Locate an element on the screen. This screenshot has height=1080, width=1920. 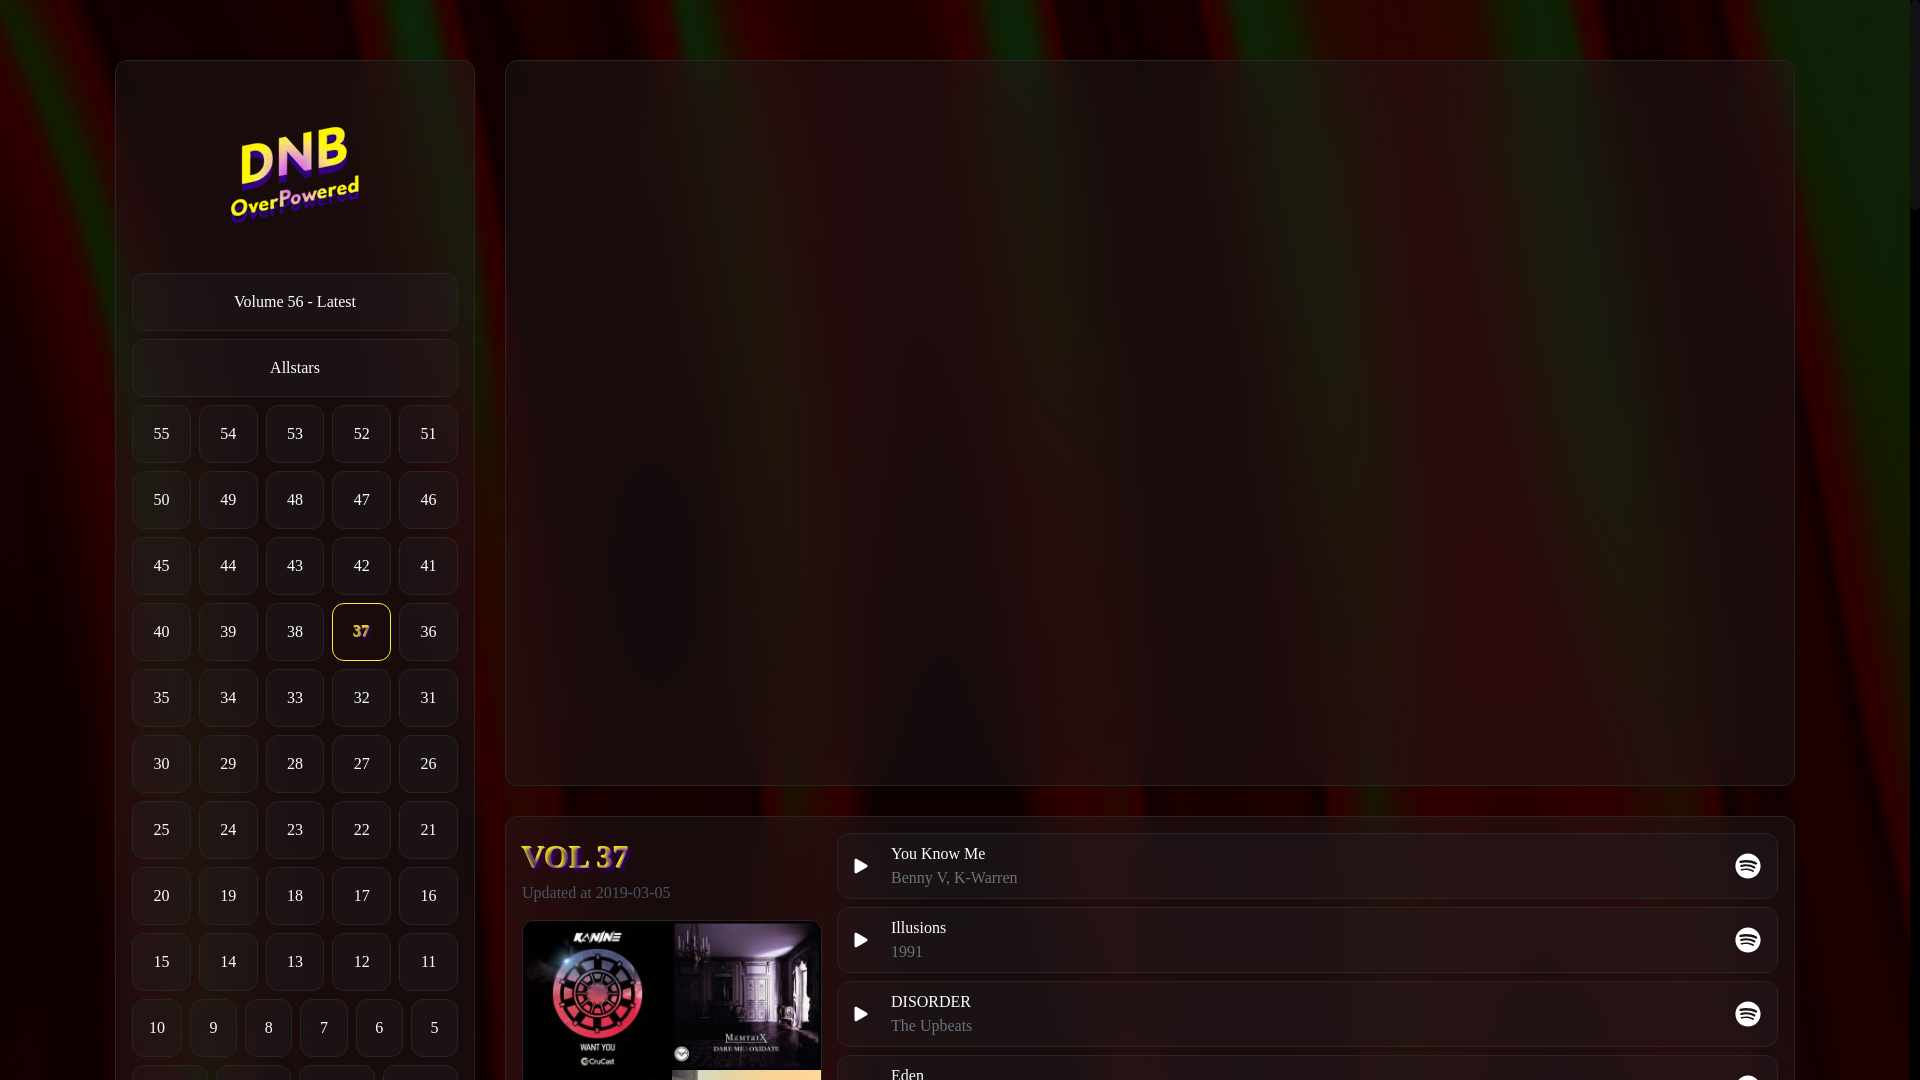
45 is located at coordinates (161, 566).